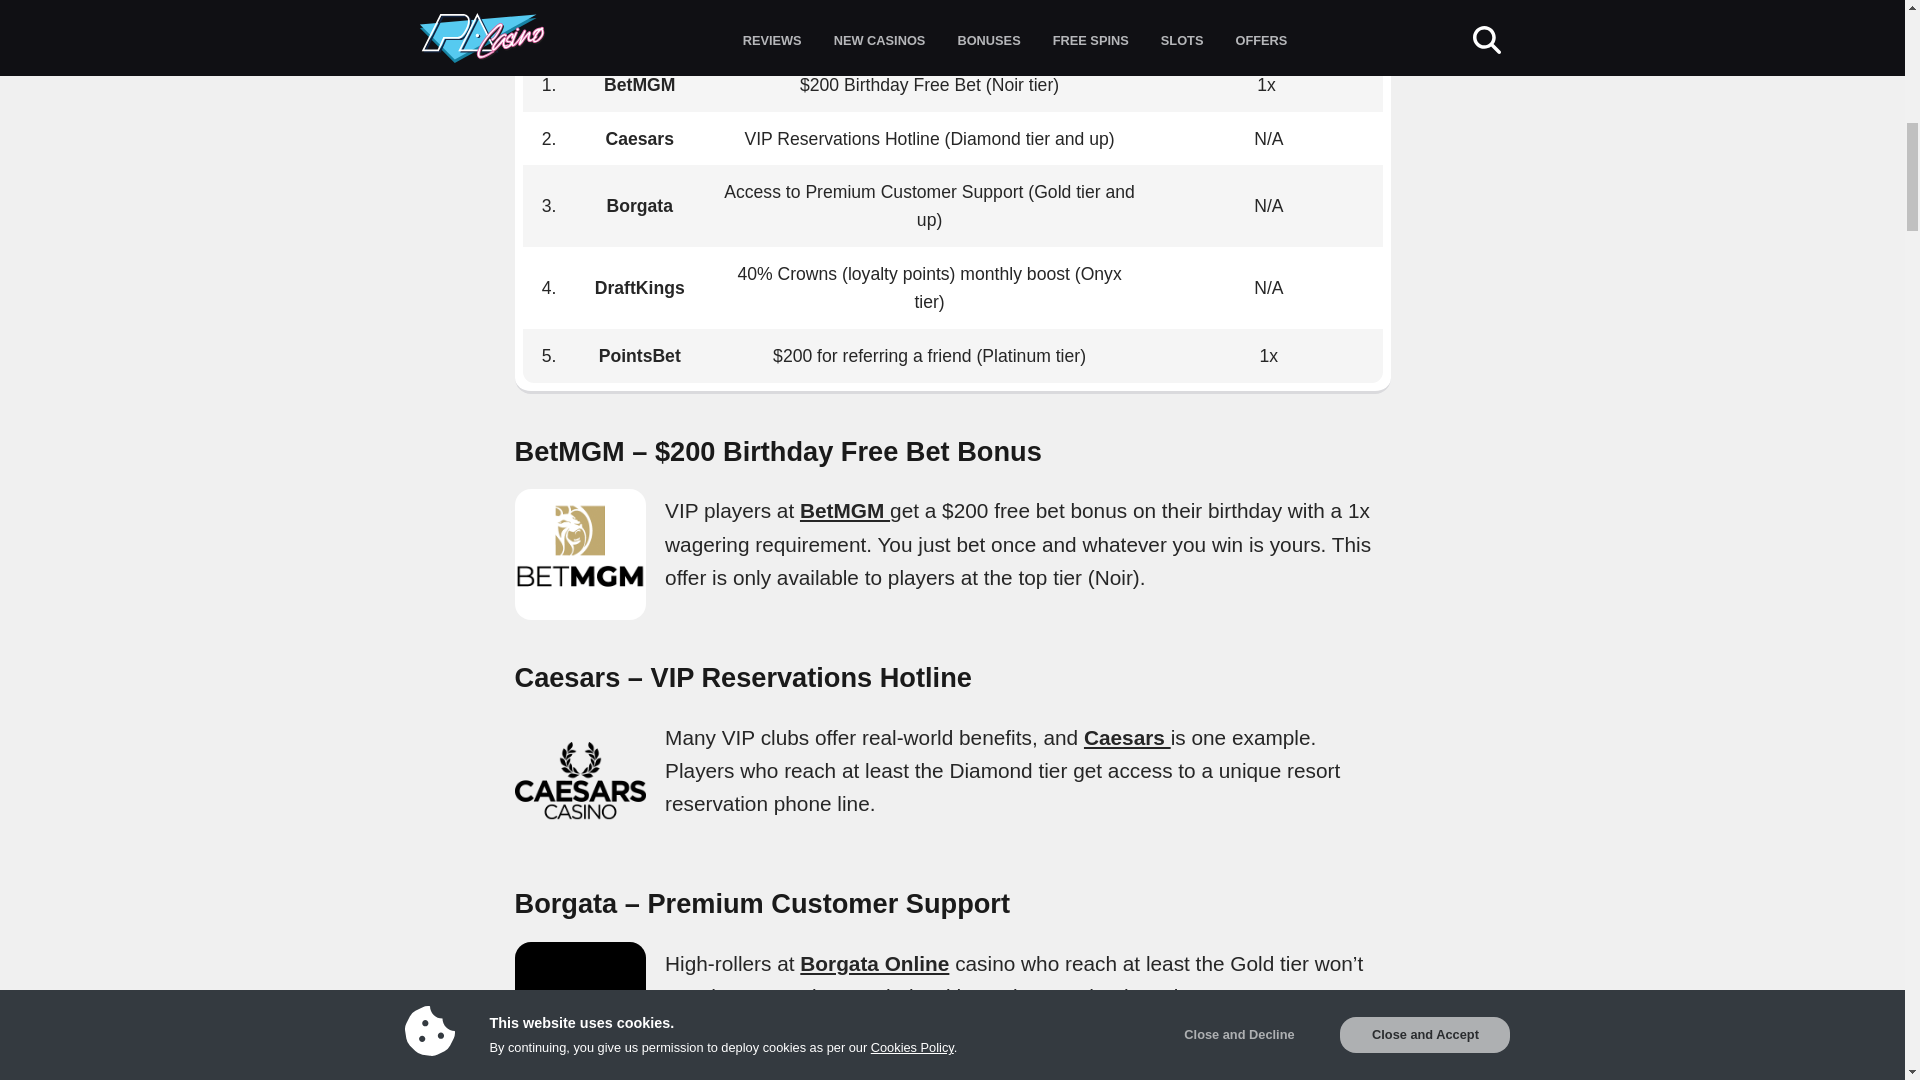  I want to click on Caesars, so click(1128, 737).